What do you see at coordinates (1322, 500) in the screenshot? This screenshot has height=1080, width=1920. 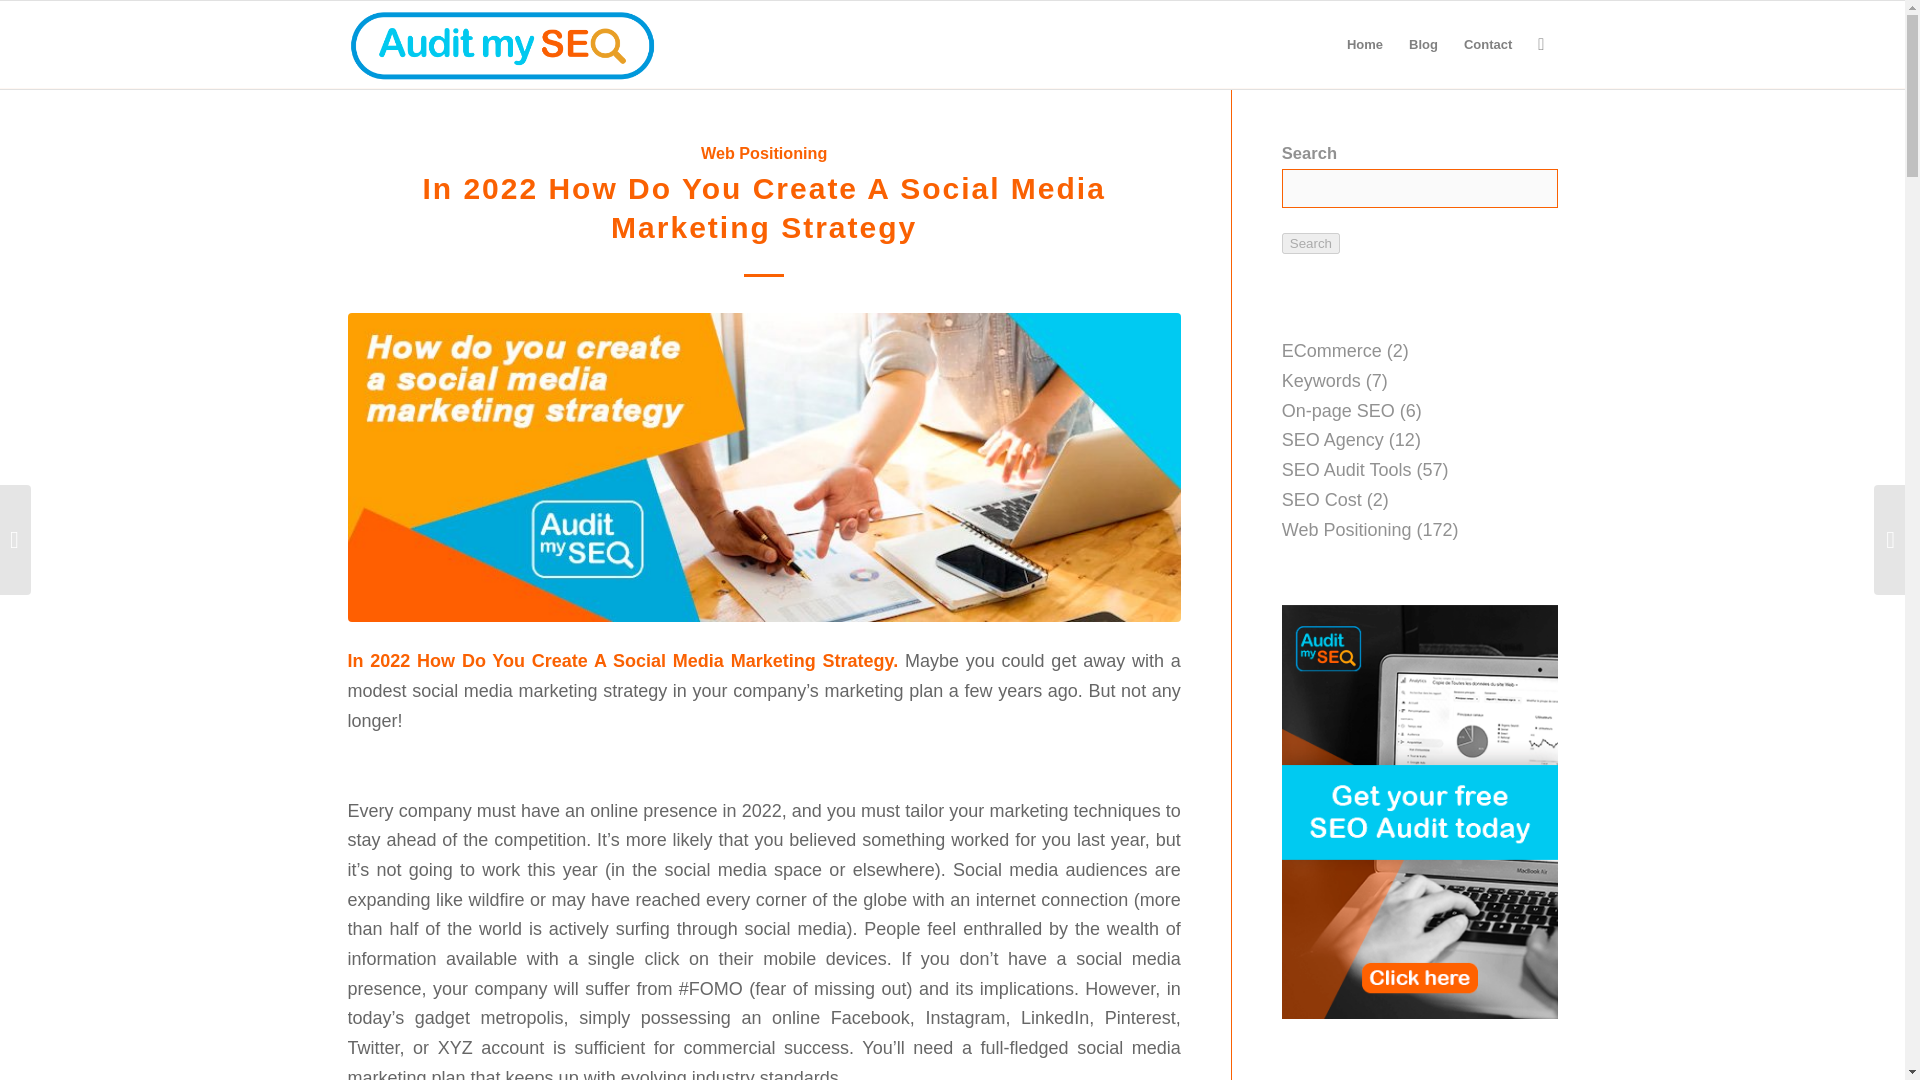 I see `SEO Cost` at bounding box center [1322, 500].